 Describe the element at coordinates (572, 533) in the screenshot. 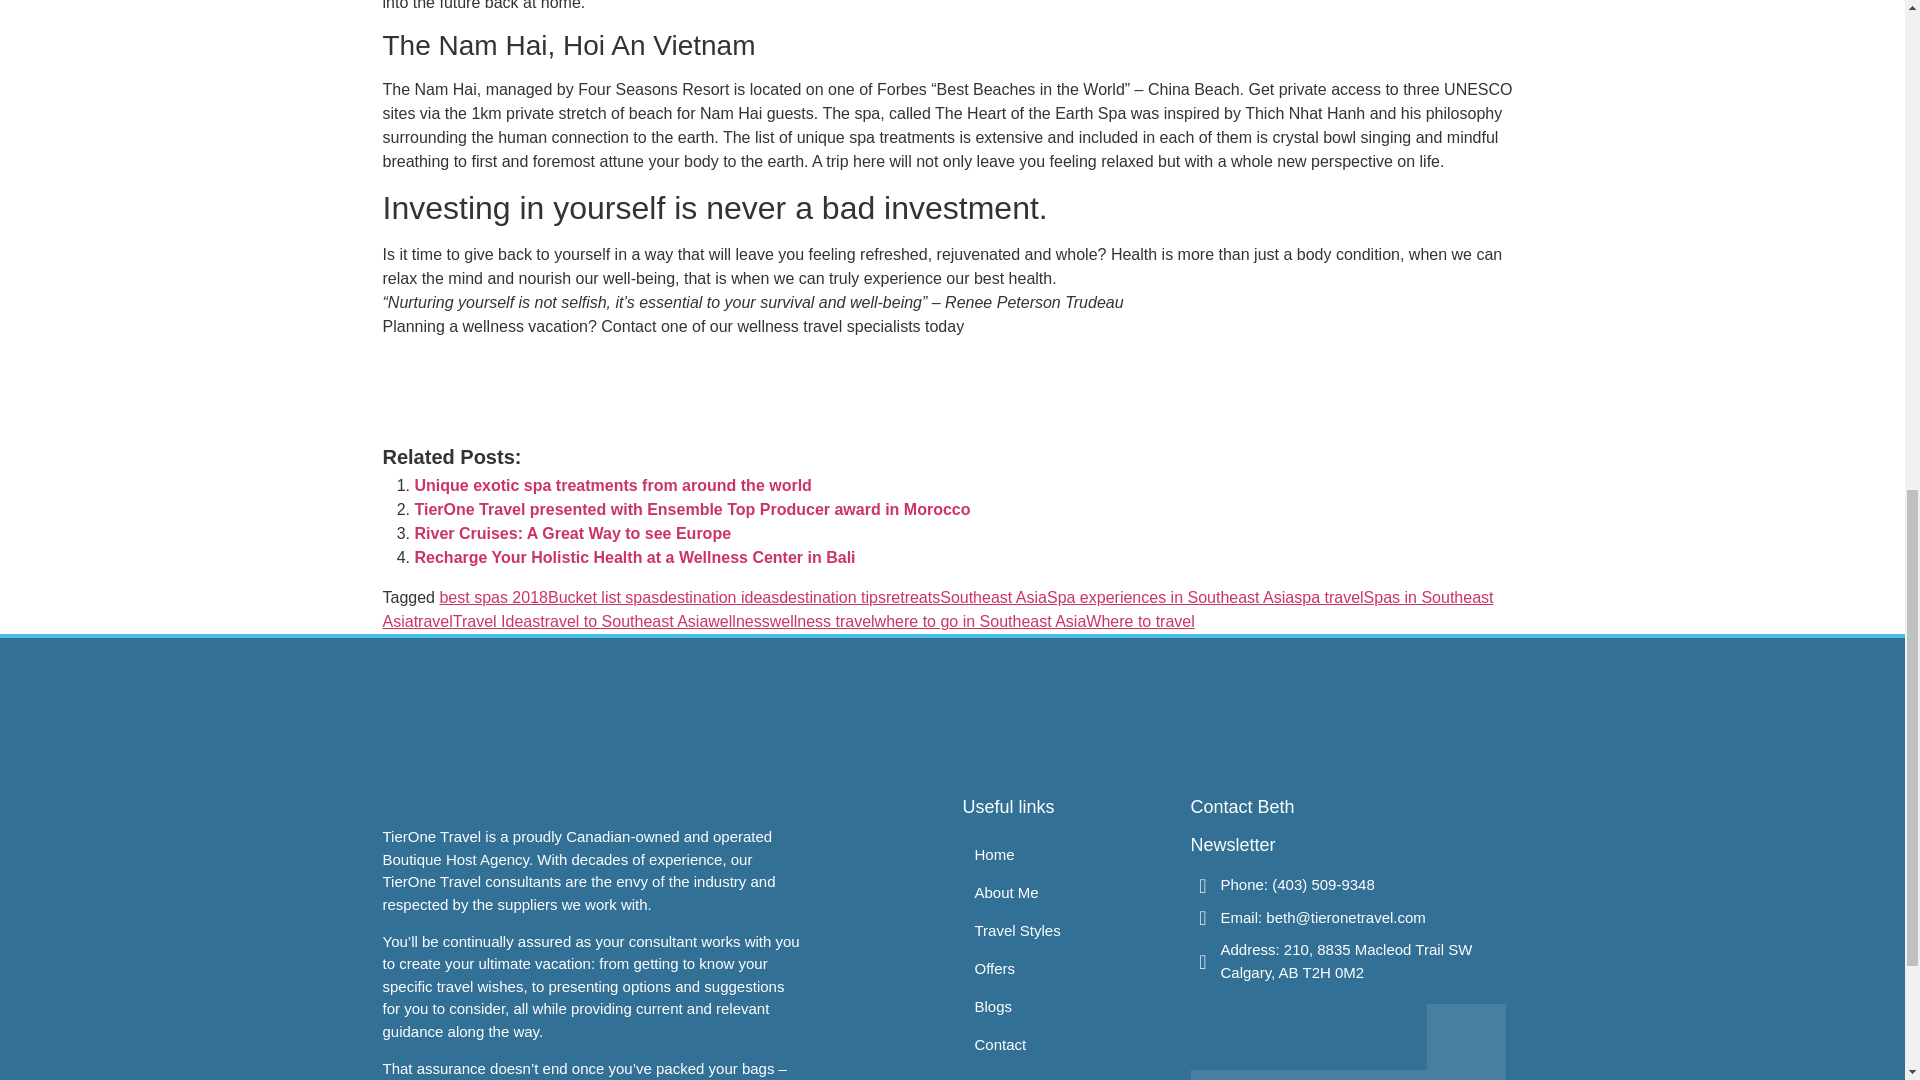

I see `River Cruises: A Great Way to see Europe` at that location.